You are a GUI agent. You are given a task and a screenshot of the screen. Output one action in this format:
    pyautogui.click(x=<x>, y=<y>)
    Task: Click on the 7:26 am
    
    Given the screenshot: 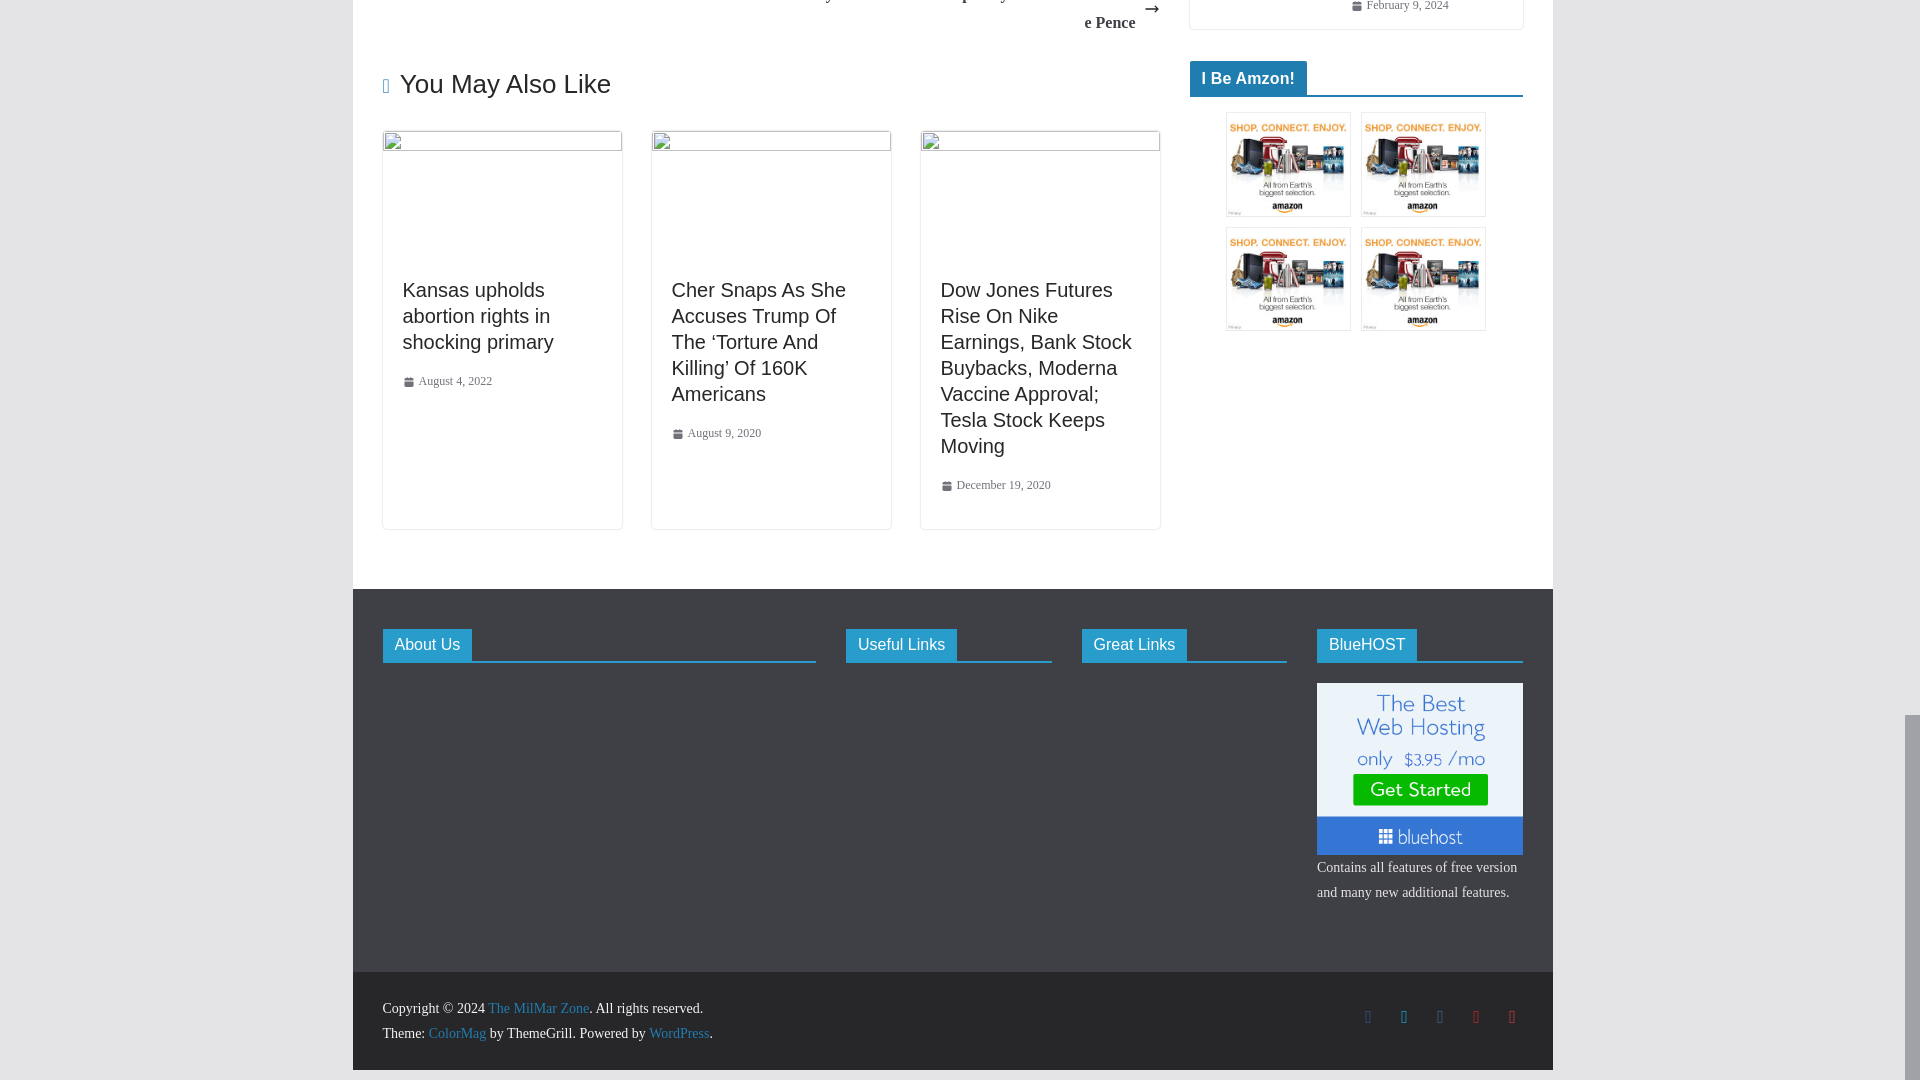 What is the action you would take?
    pyautogui.click(x=446, y=382)
    